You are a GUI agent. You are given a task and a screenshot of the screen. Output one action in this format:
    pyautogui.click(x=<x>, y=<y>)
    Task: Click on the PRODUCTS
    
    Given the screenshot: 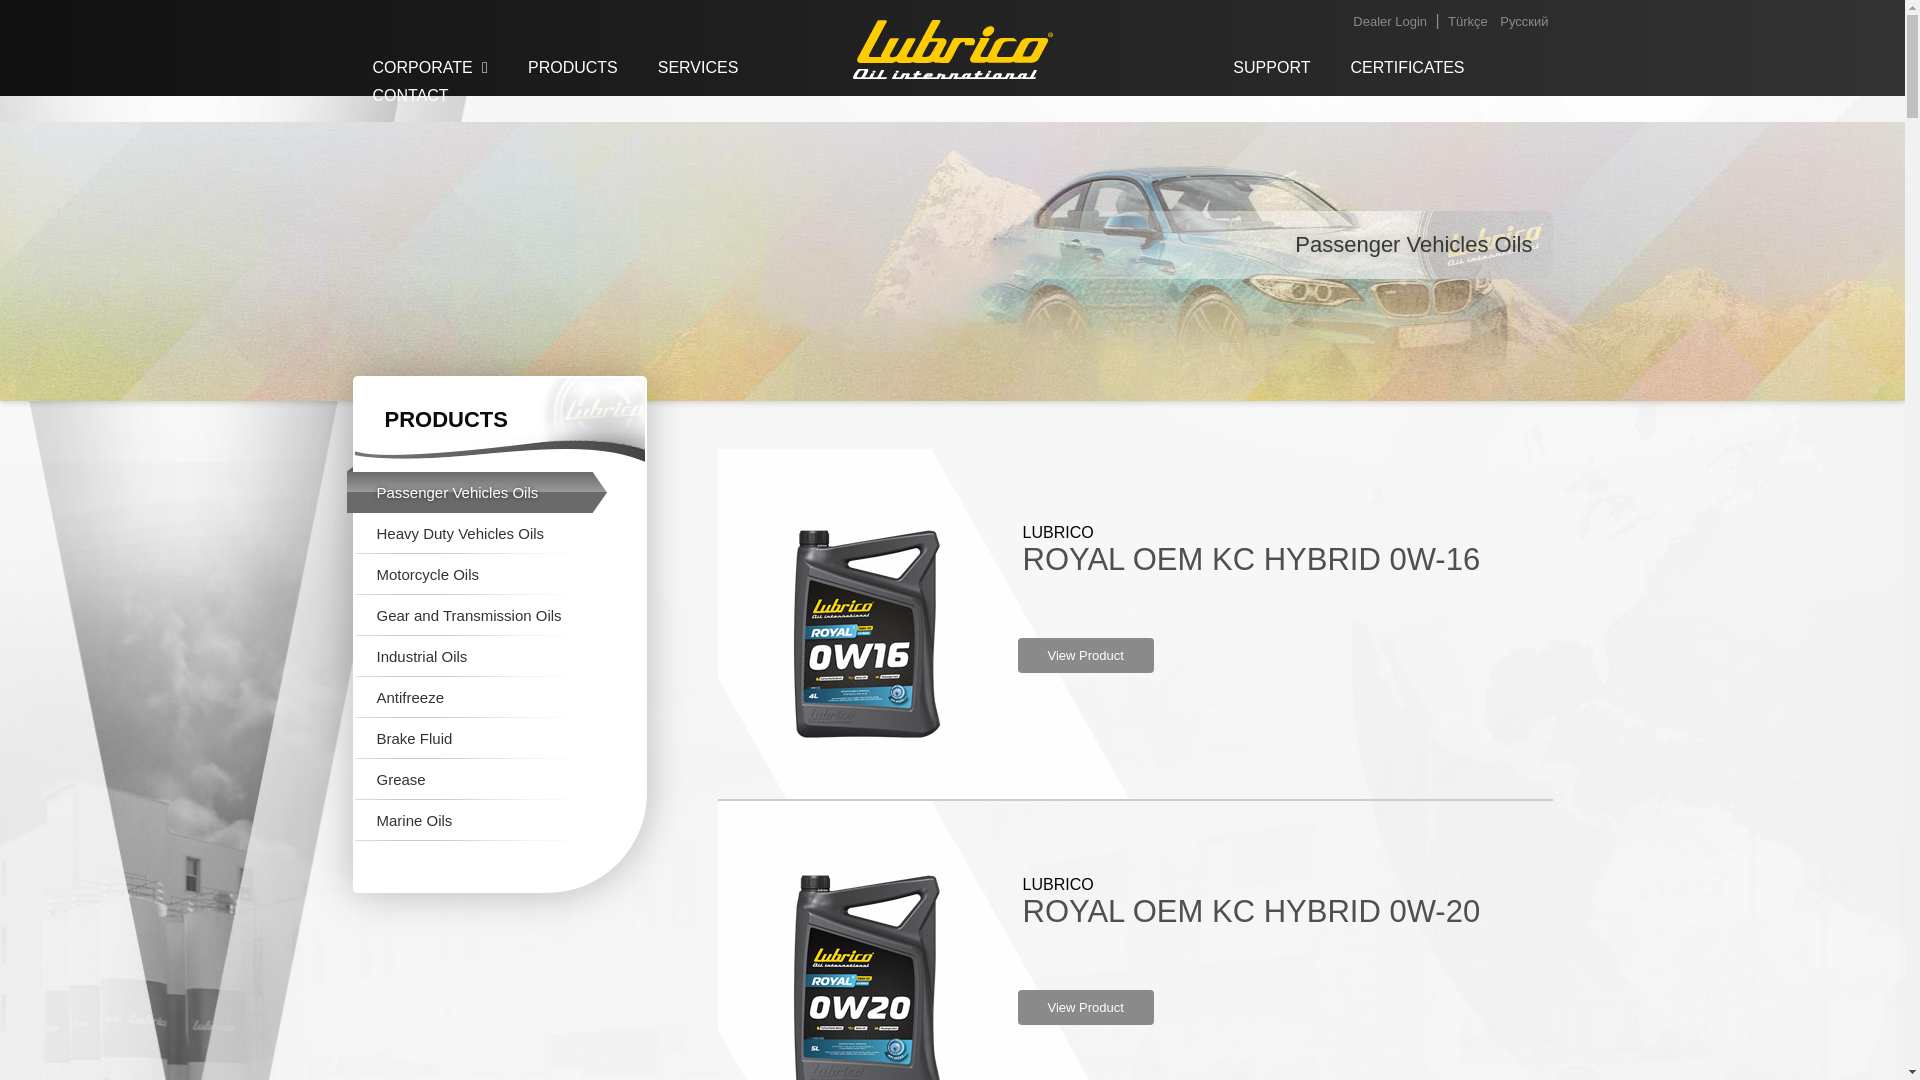 What is the action you would take?
    pyautogui.click(x=572, y=68)
    